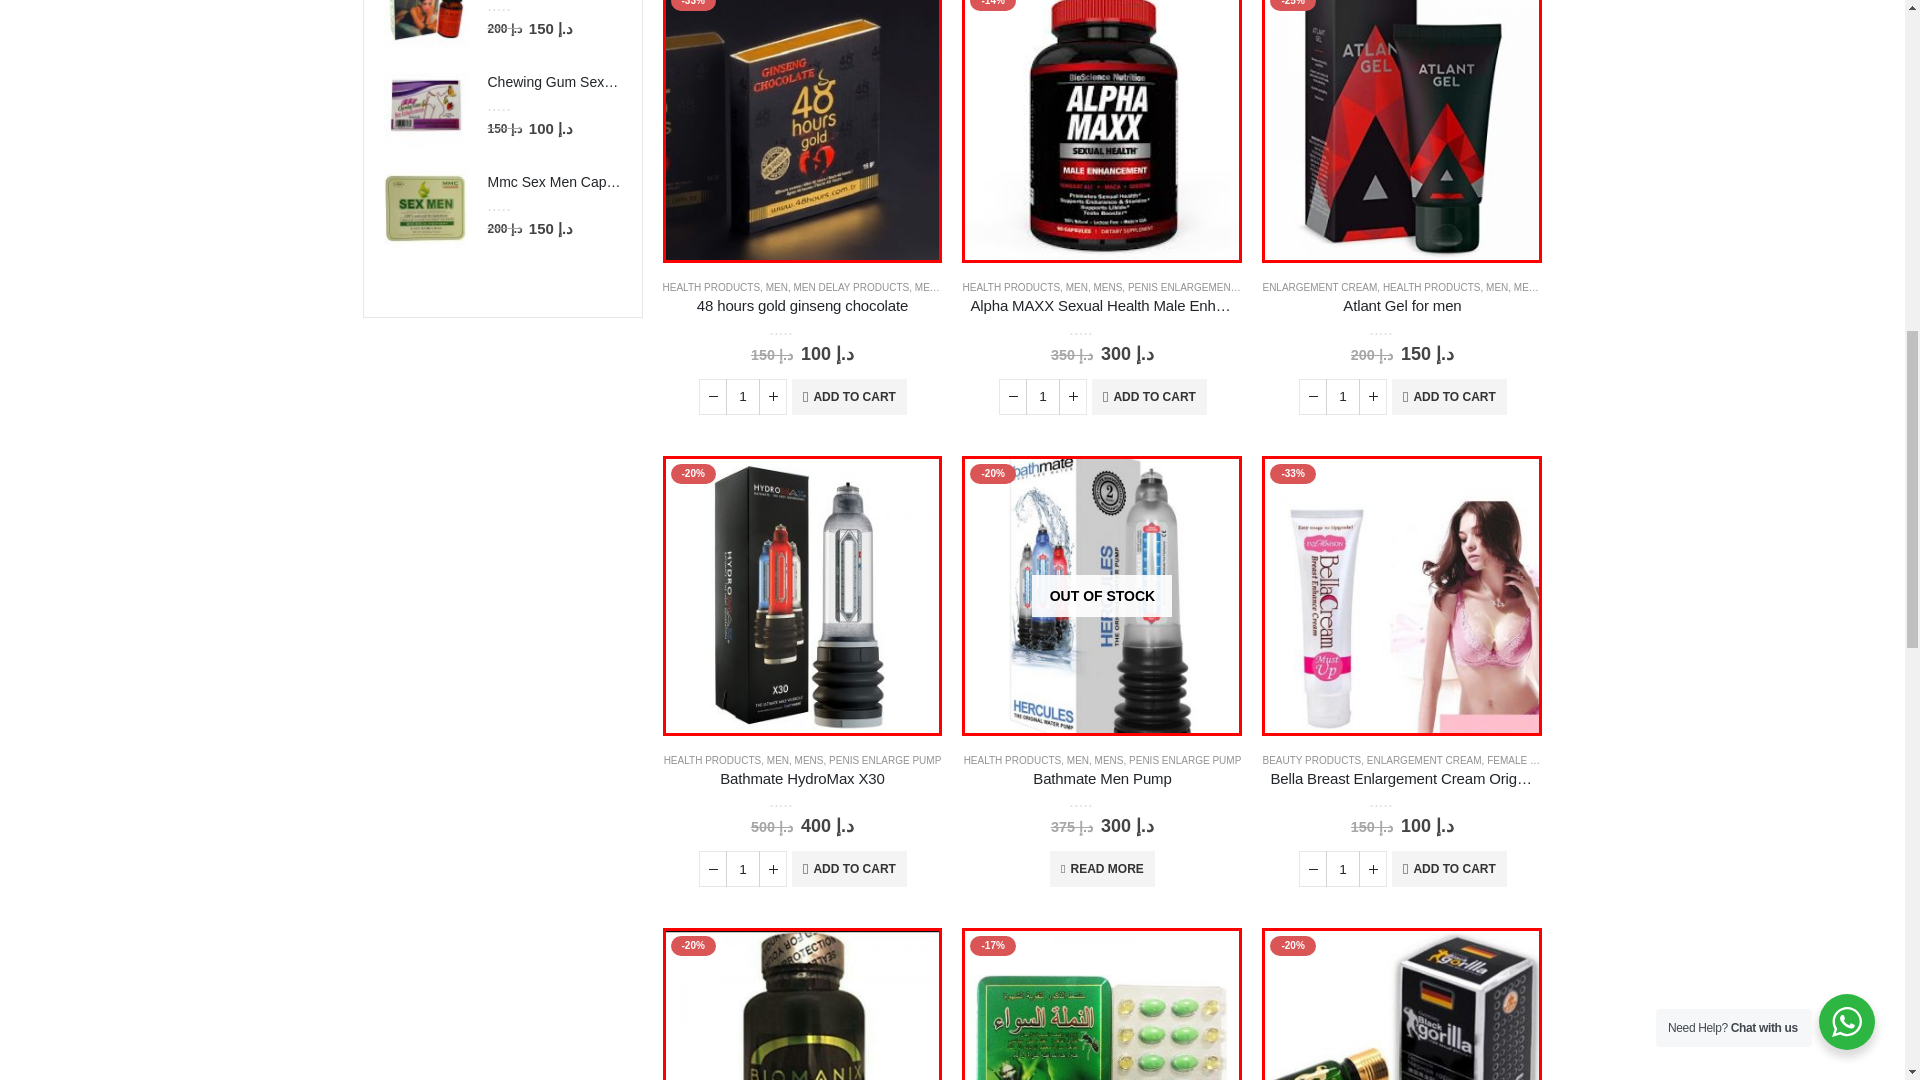 Image resolution: width=1920 pixels, height=1080 pixels. What do you see at coordinates (742, 868) in the screenshot?
I see `1` at bounding box center [742, 868].